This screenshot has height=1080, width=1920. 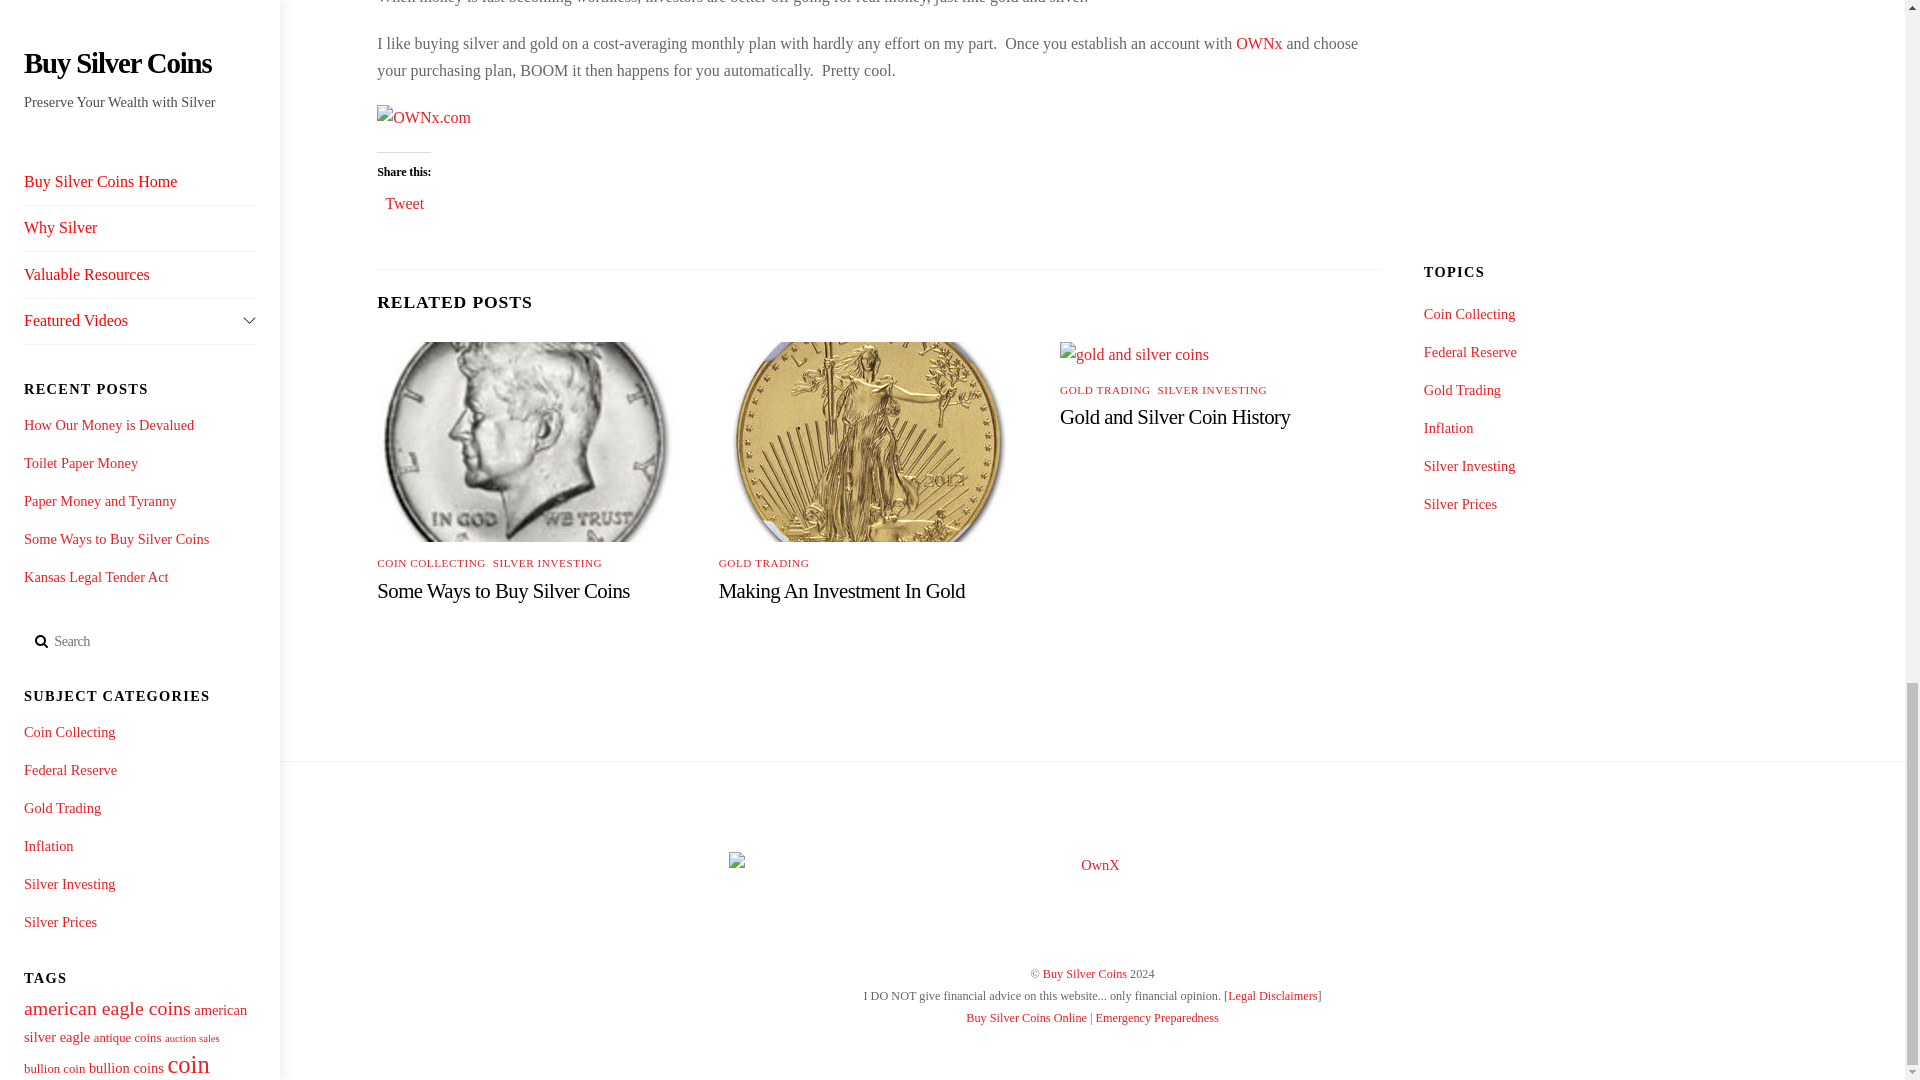 What do you see at coordinates (1134, 355) in the screenshot?
I see `gold-and-silver-coins` at bounding box center [1134, 355].